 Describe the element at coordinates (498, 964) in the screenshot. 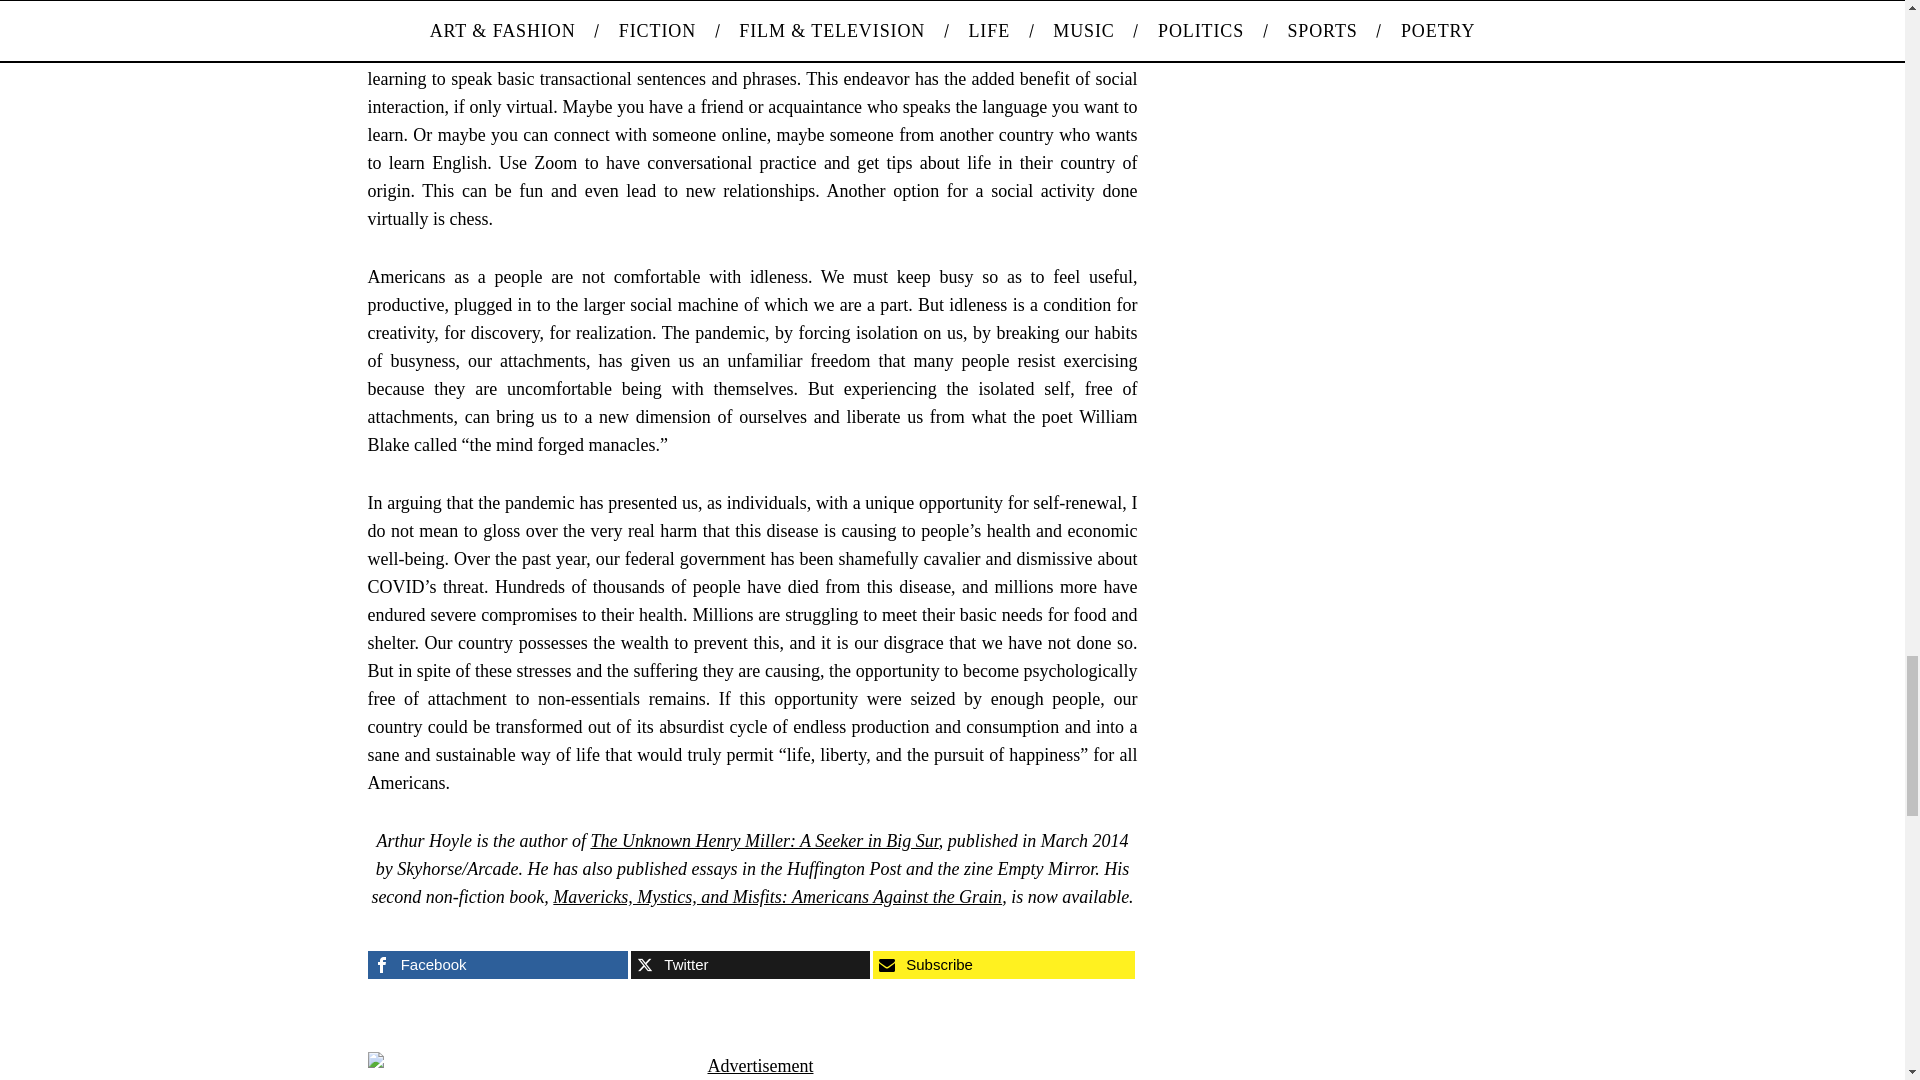

I see `Facebook` at that location.